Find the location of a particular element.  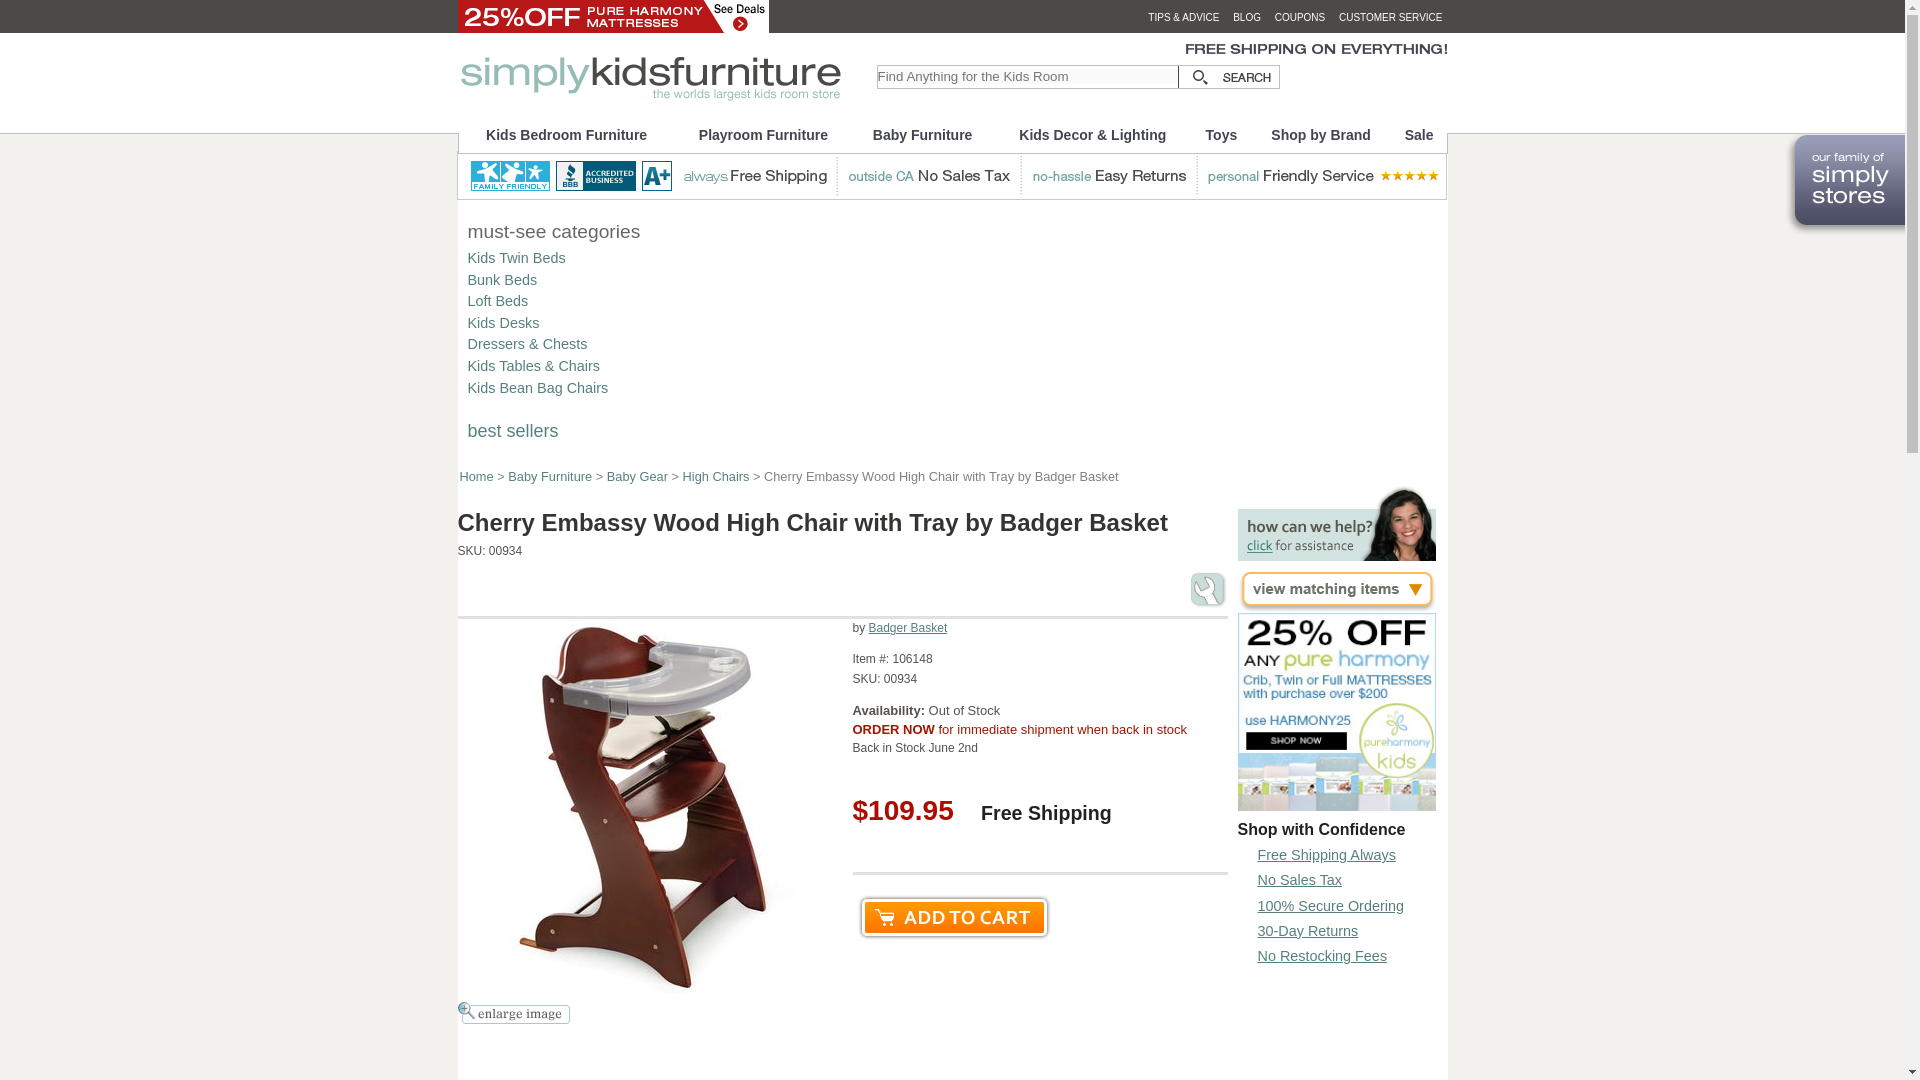

Assembly required is located at coordinates (1208, 590).